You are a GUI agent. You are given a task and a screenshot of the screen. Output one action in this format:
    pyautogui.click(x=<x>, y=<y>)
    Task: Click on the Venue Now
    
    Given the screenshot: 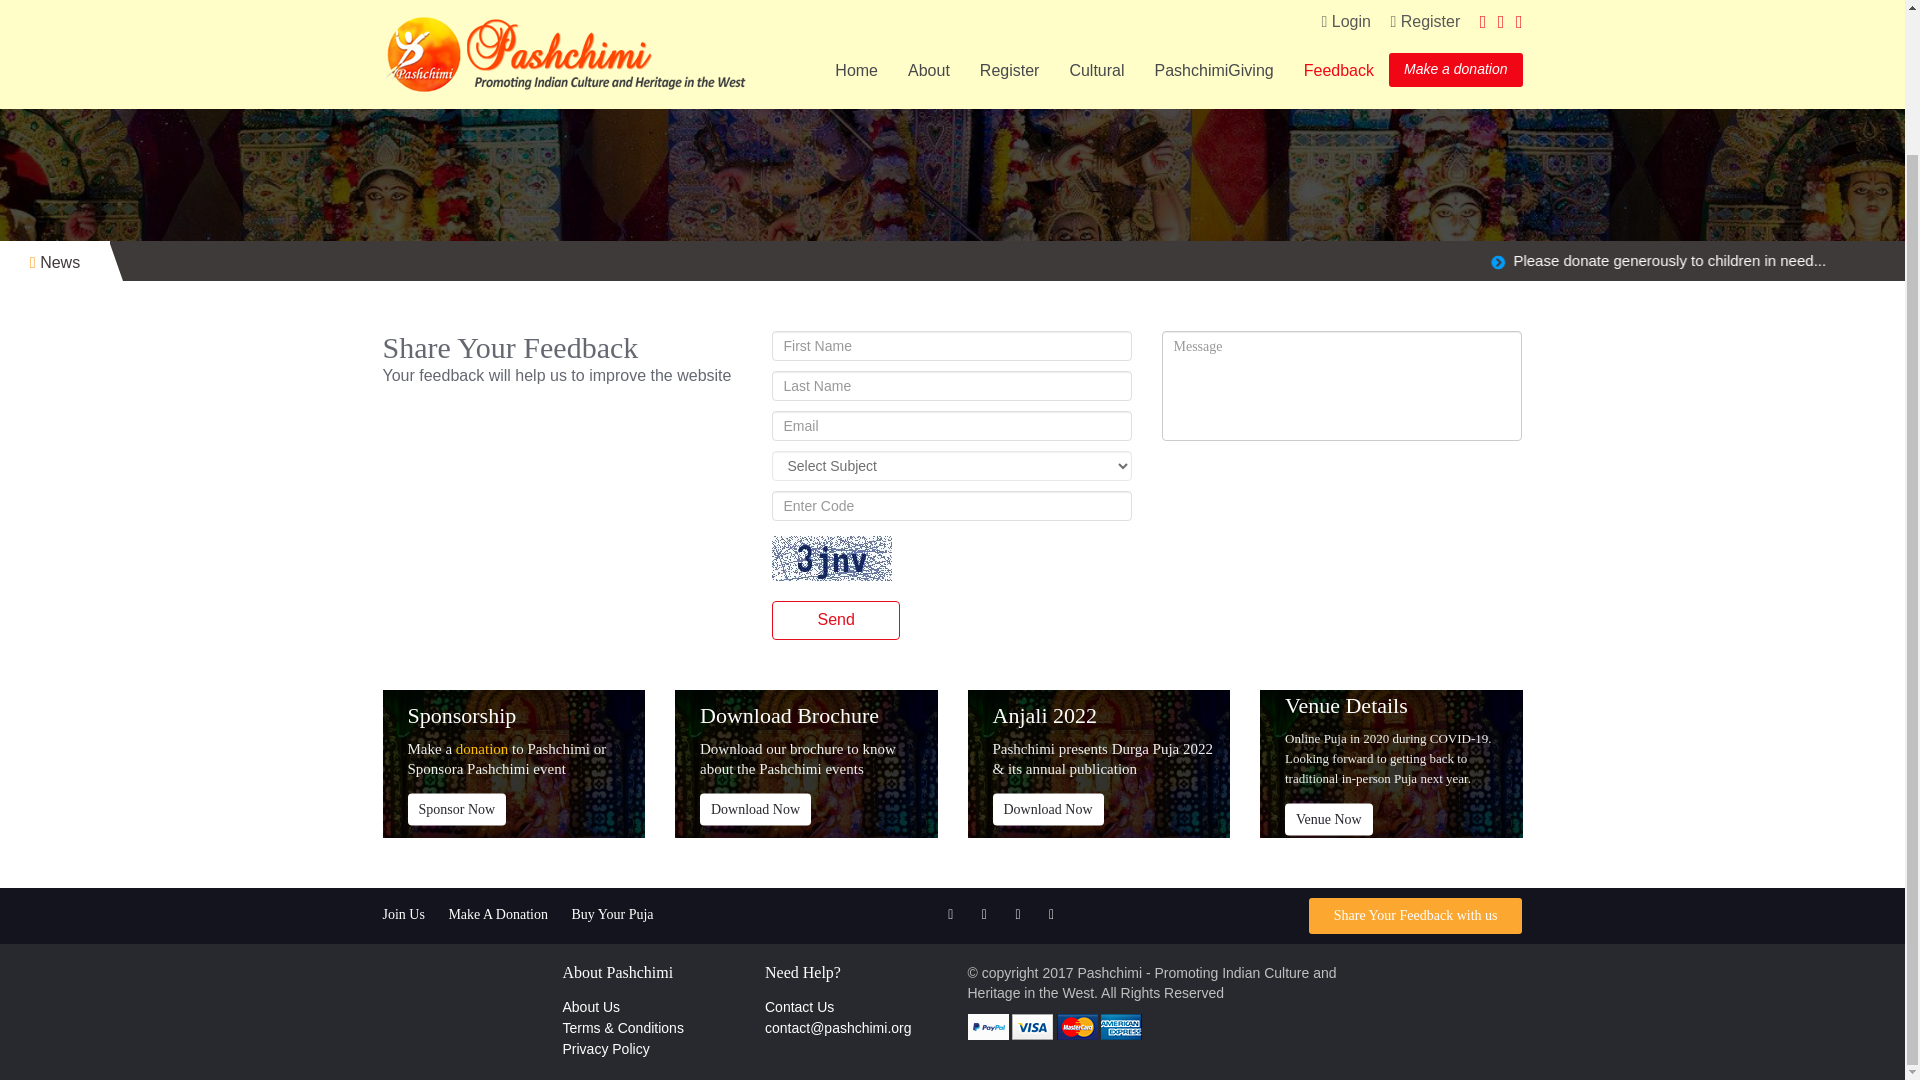 What is the action you would take?
    pyautogui.click(x=1328, y=818)
    